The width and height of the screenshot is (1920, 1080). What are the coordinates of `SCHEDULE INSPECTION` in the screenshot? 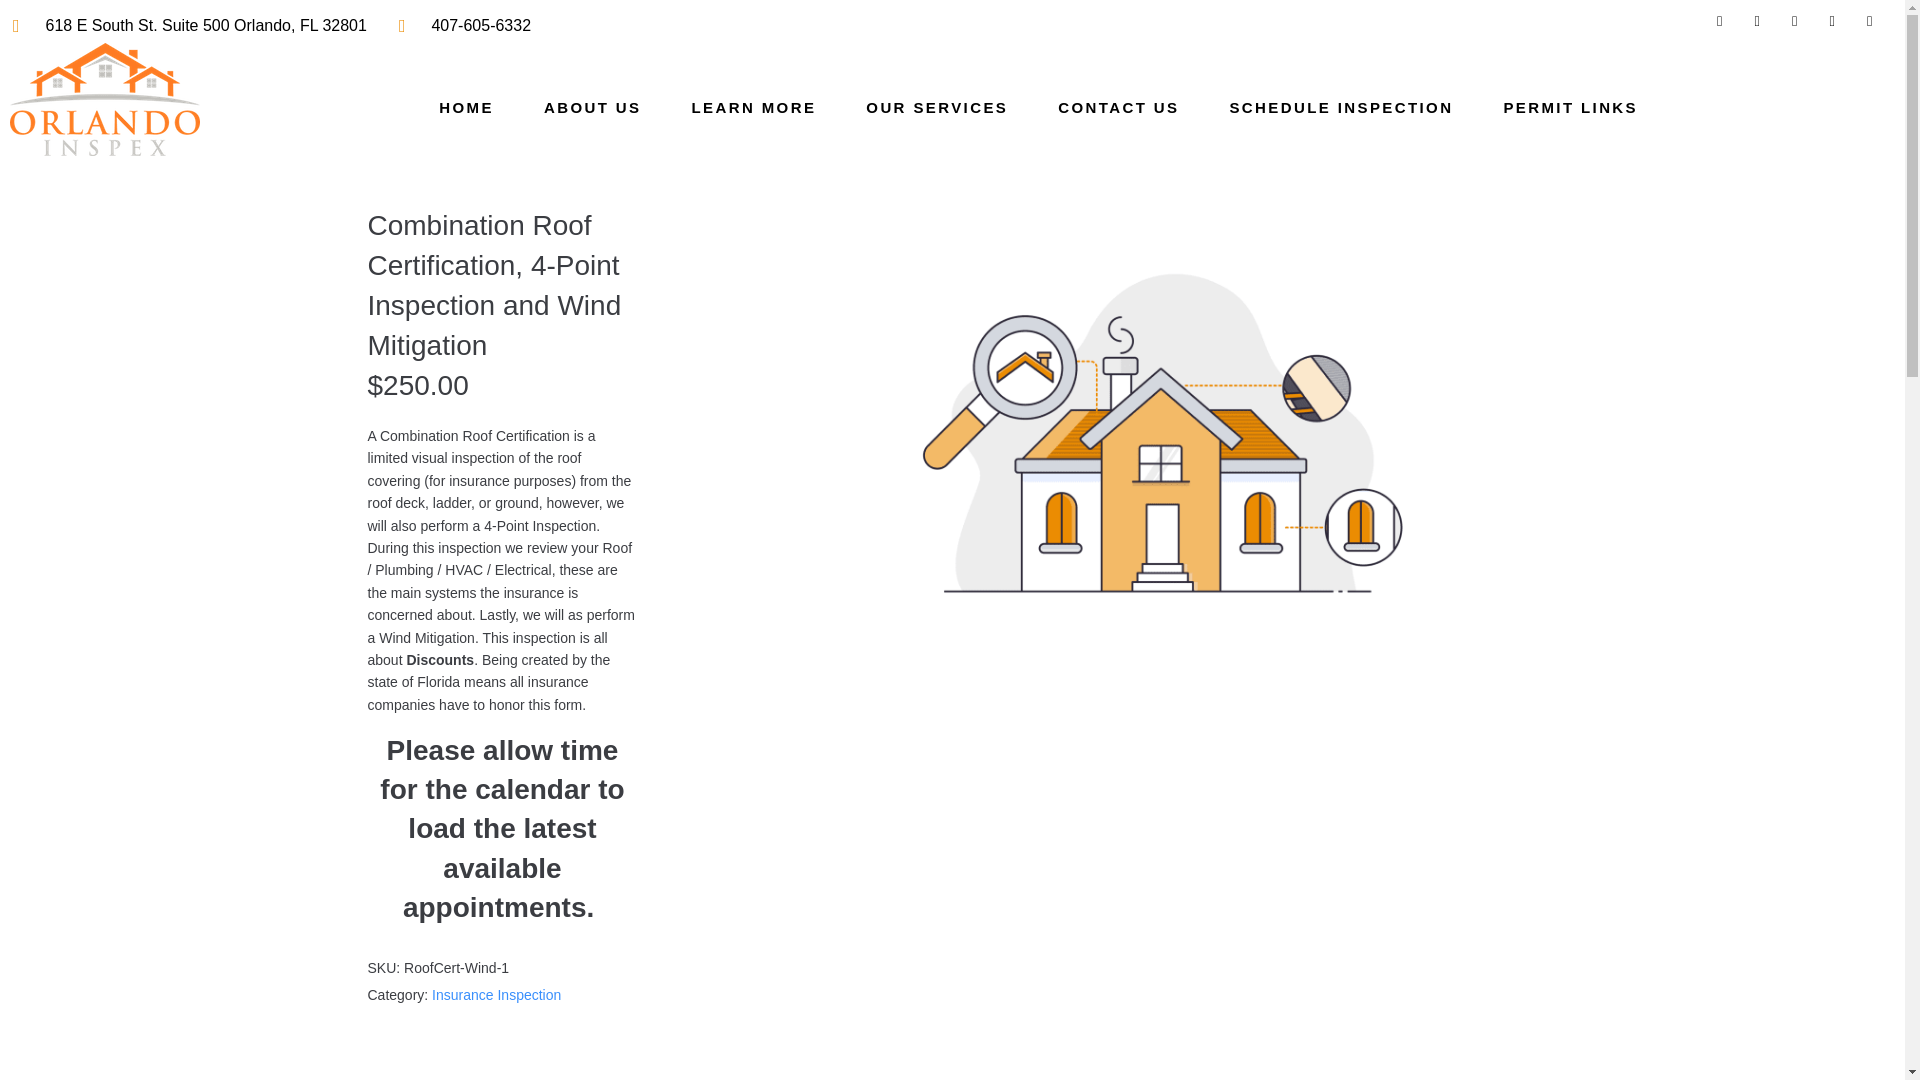 It's located at (1340, 108).